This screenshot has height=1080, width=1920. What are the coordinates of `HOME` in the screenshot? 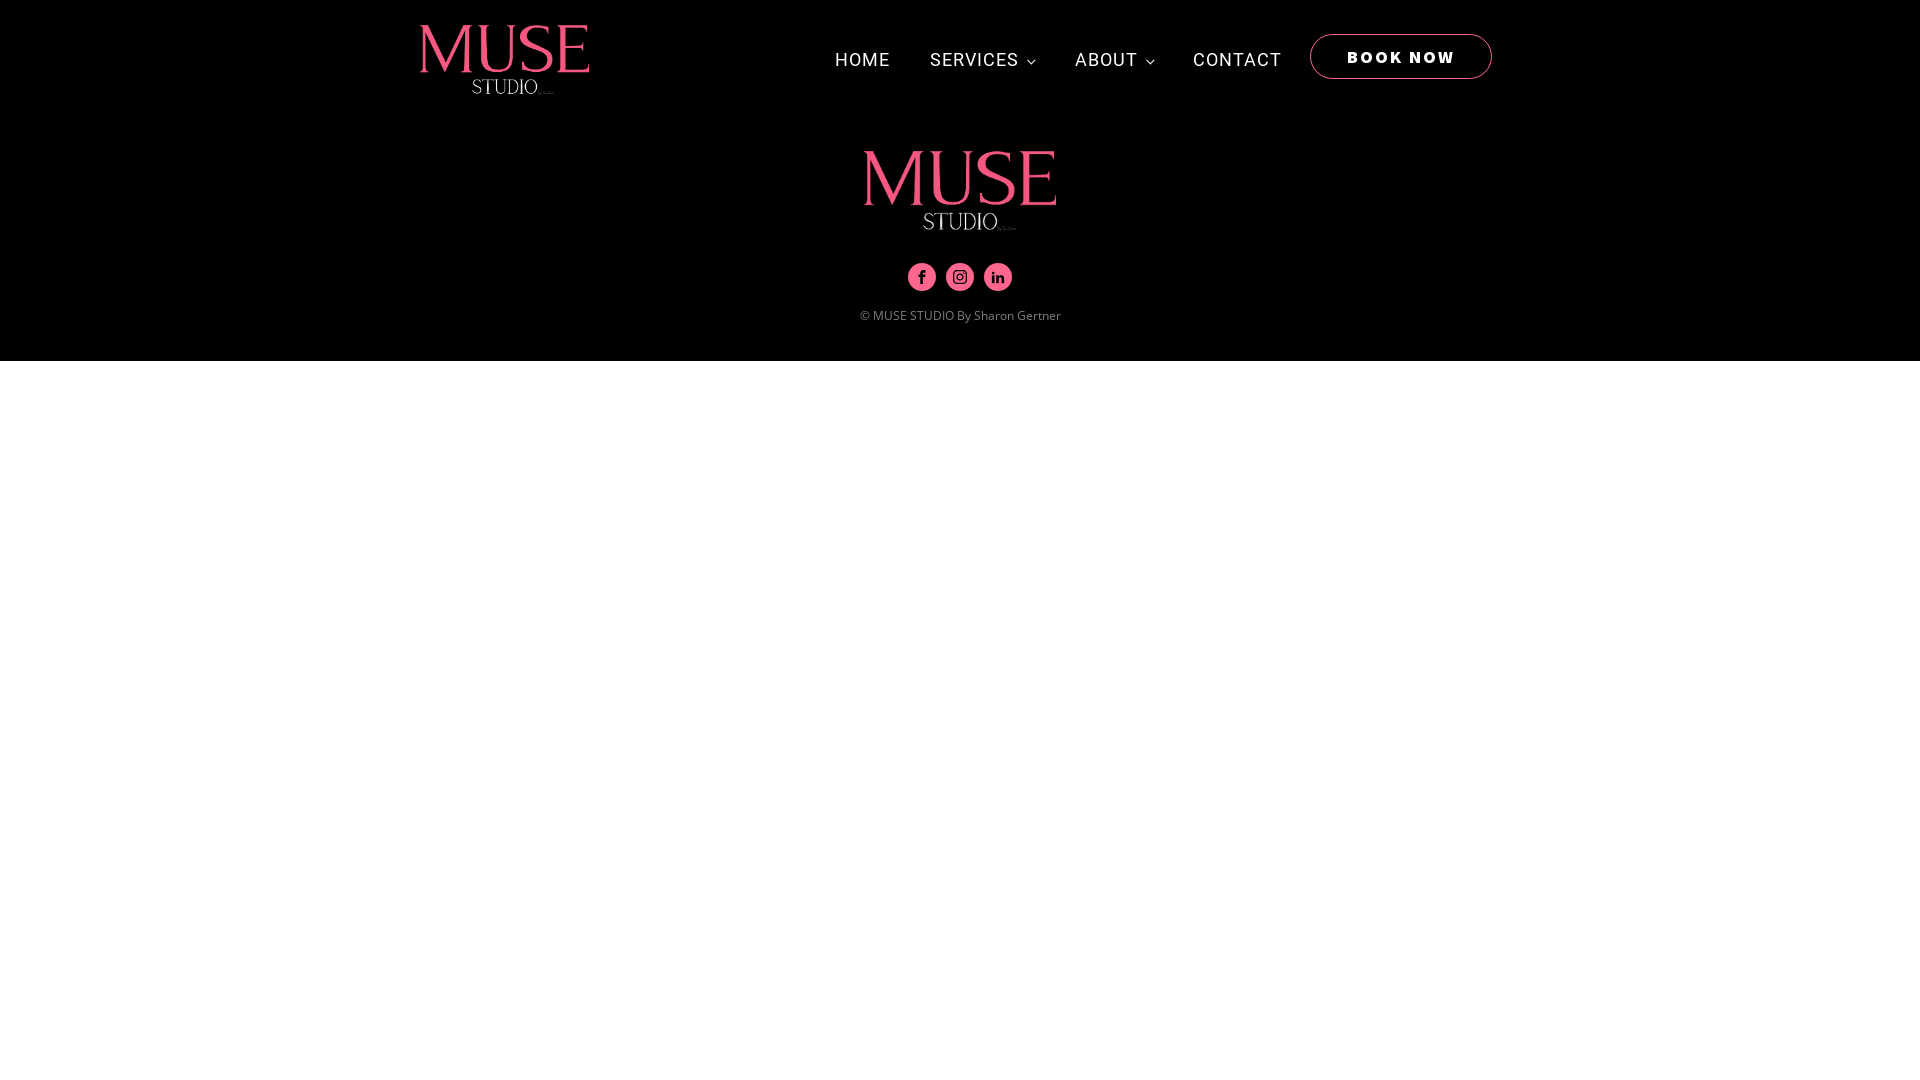 It's located at (862, 60).